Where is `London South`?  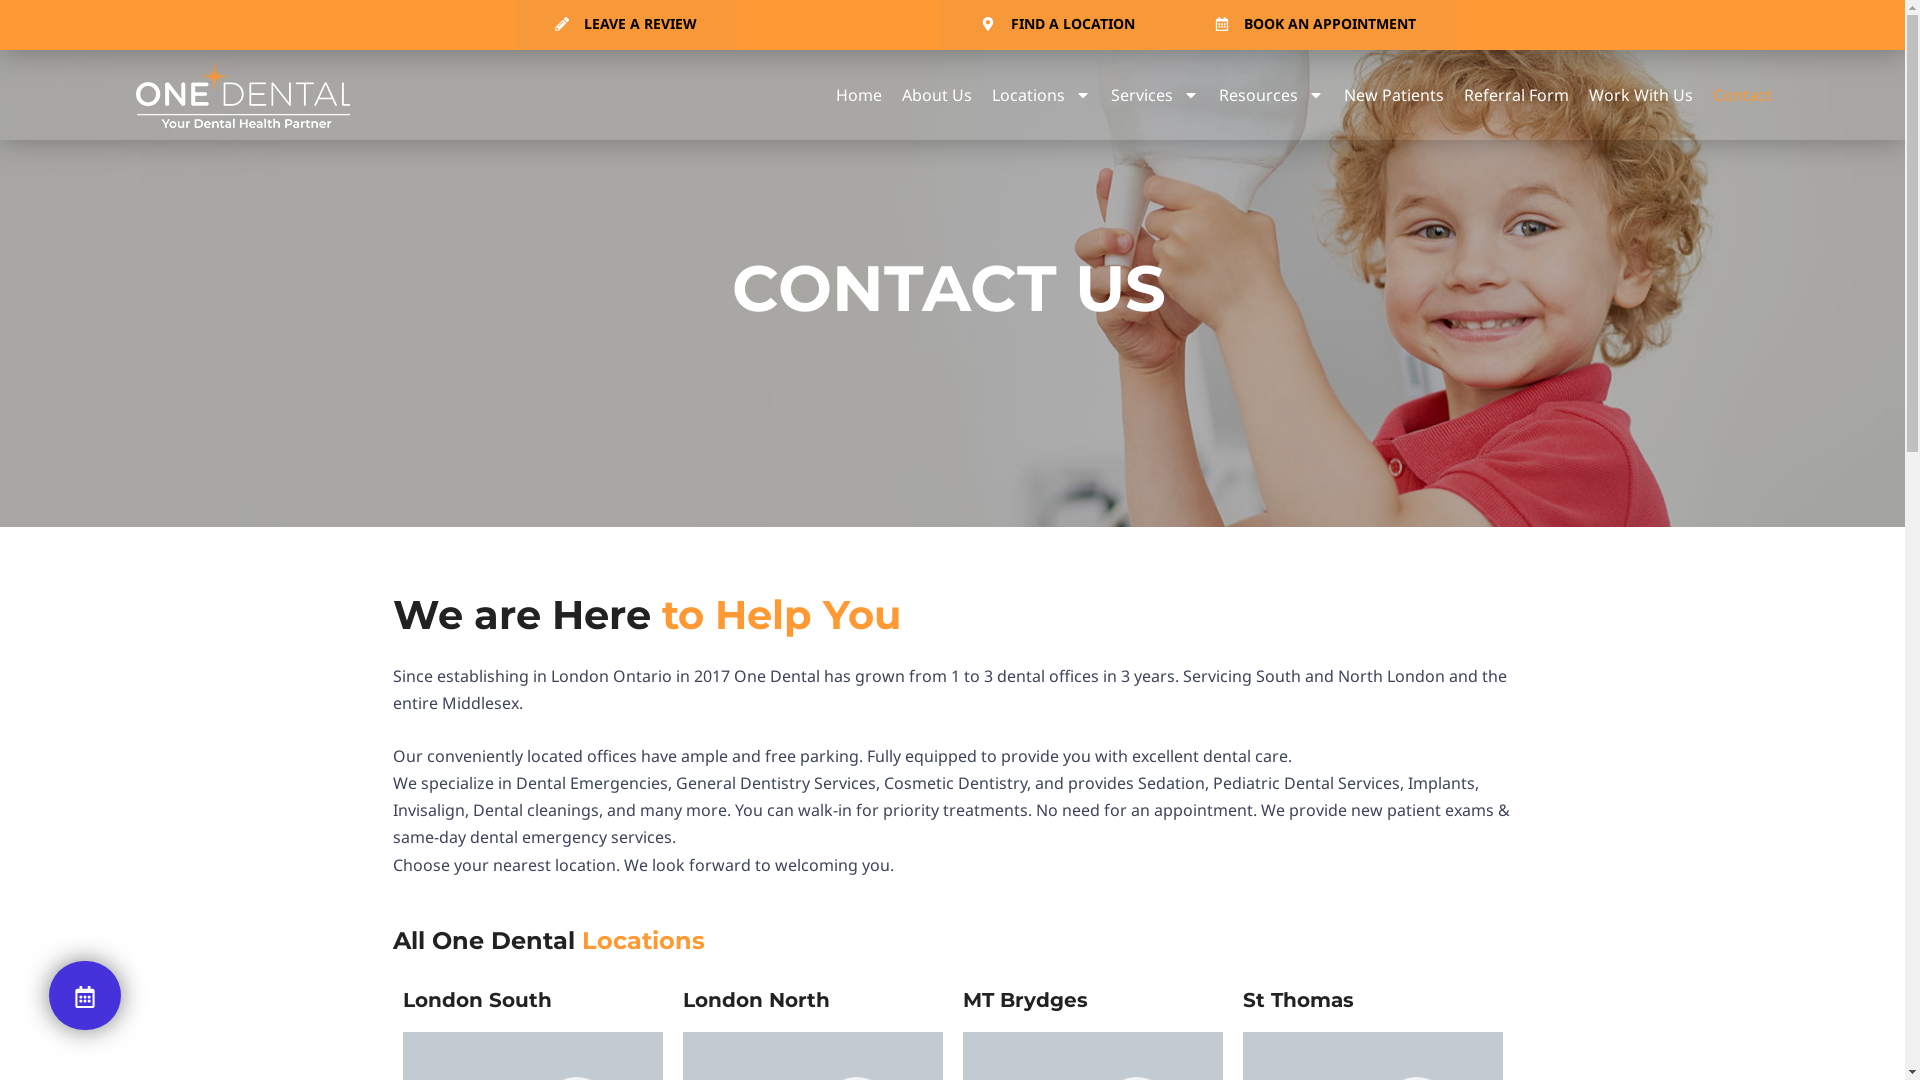
London South is located at coordinates (476, 1000).